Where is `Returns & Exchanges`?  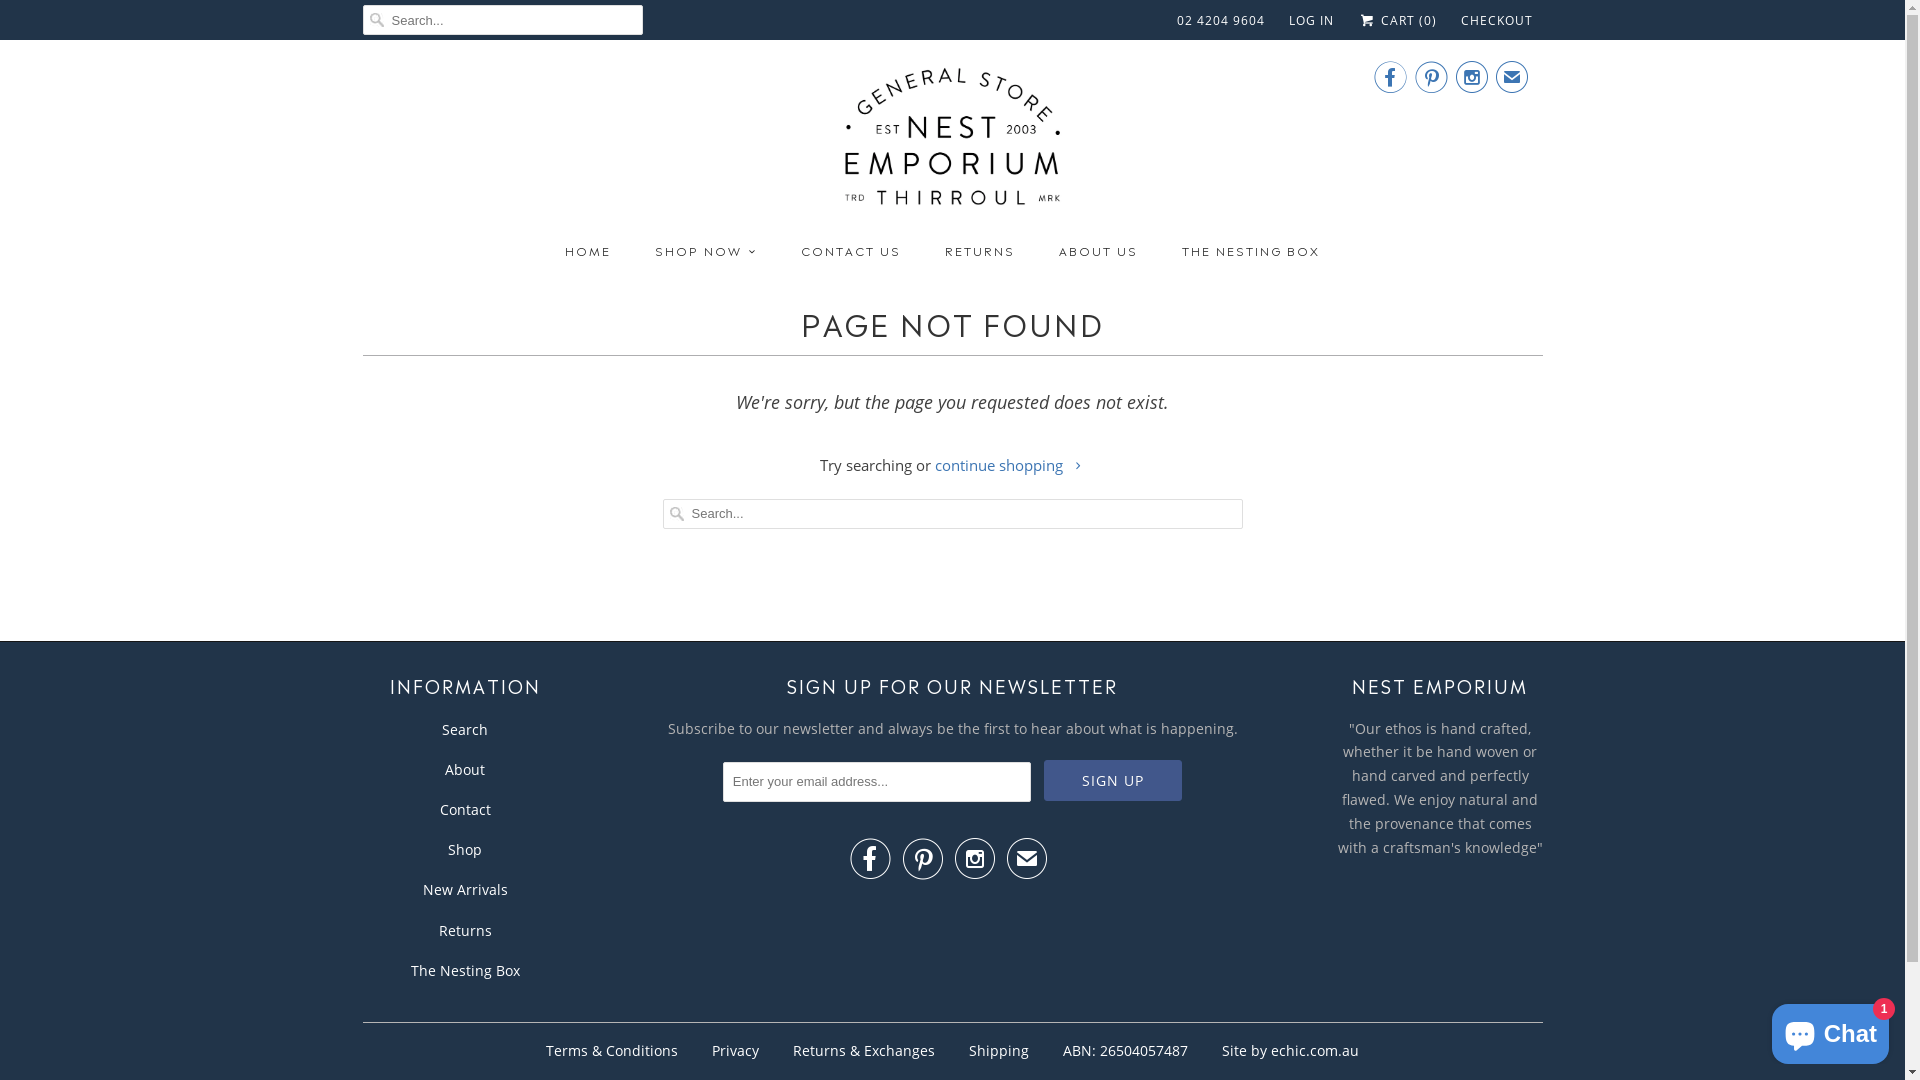 Returns & Exchanges is located at coordinates (864, 1050).